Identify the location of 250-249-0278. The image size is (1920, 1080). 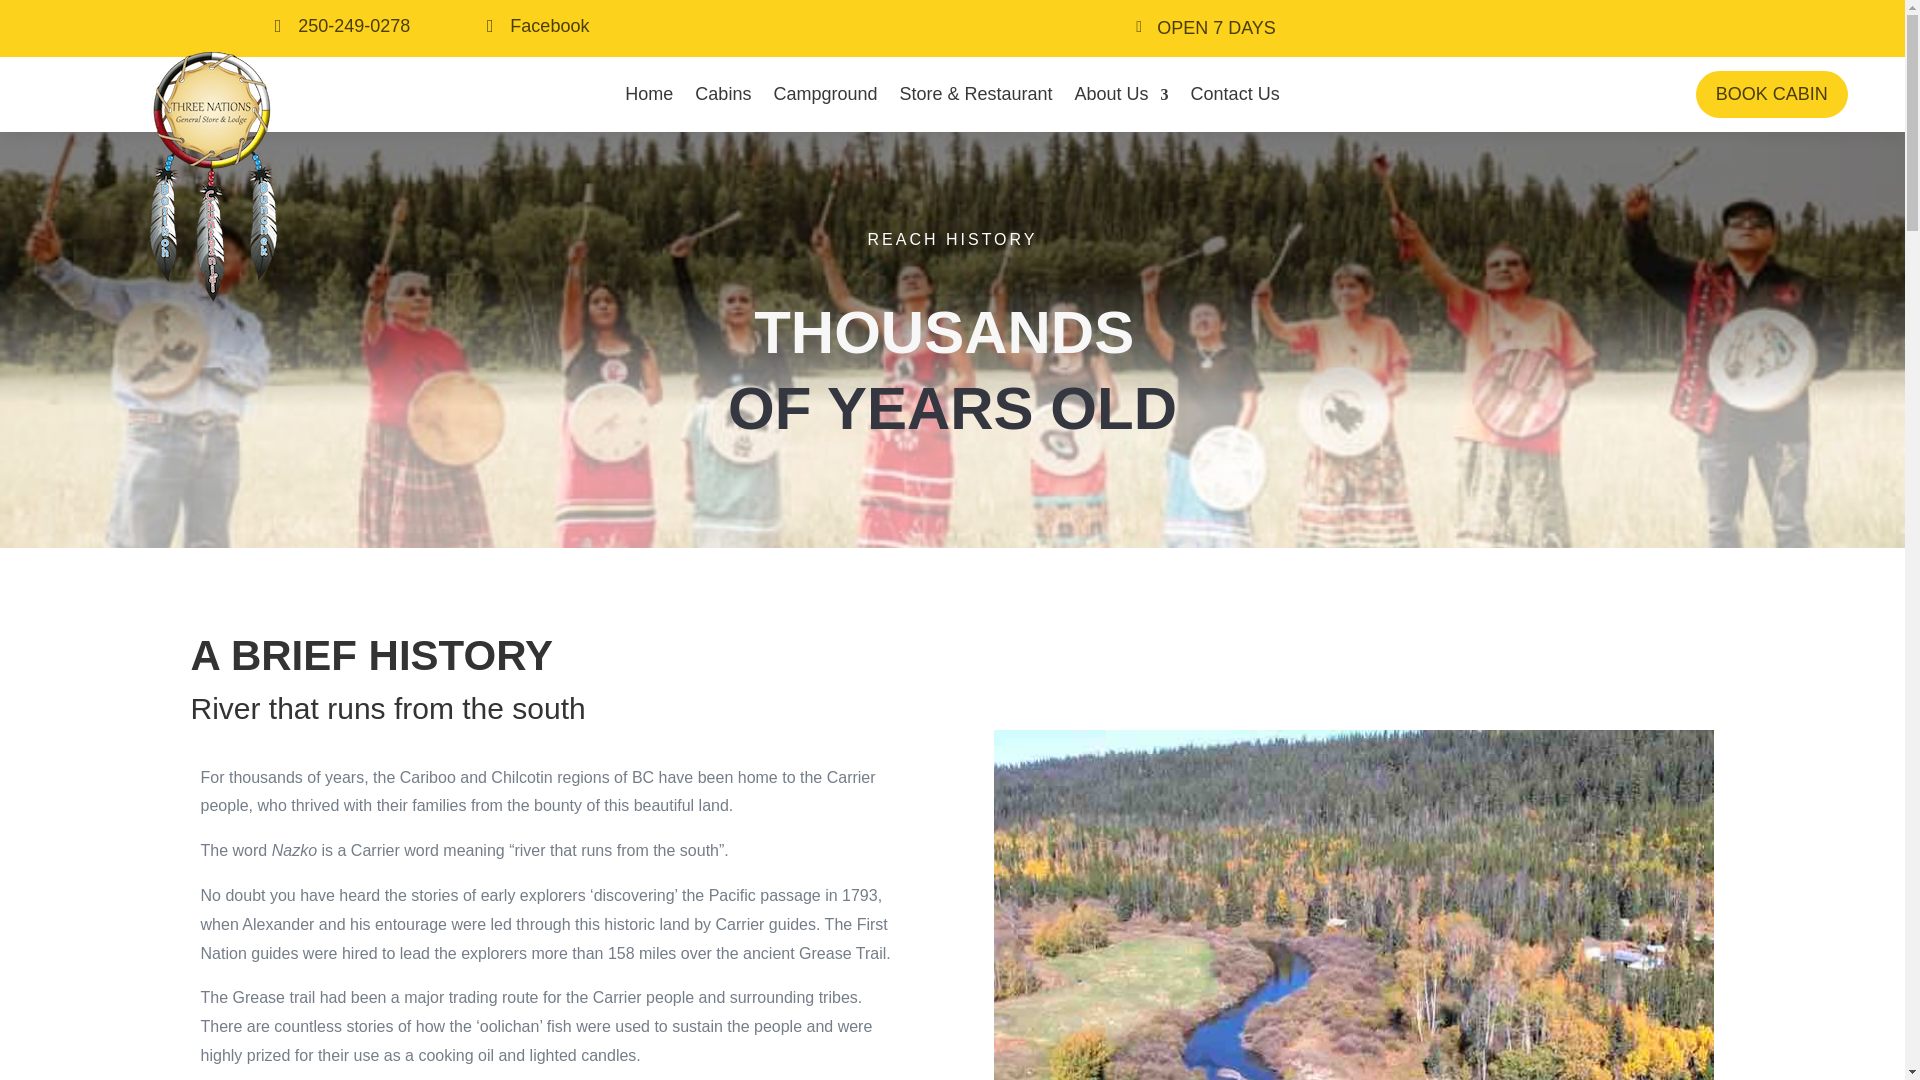
(277, 26).